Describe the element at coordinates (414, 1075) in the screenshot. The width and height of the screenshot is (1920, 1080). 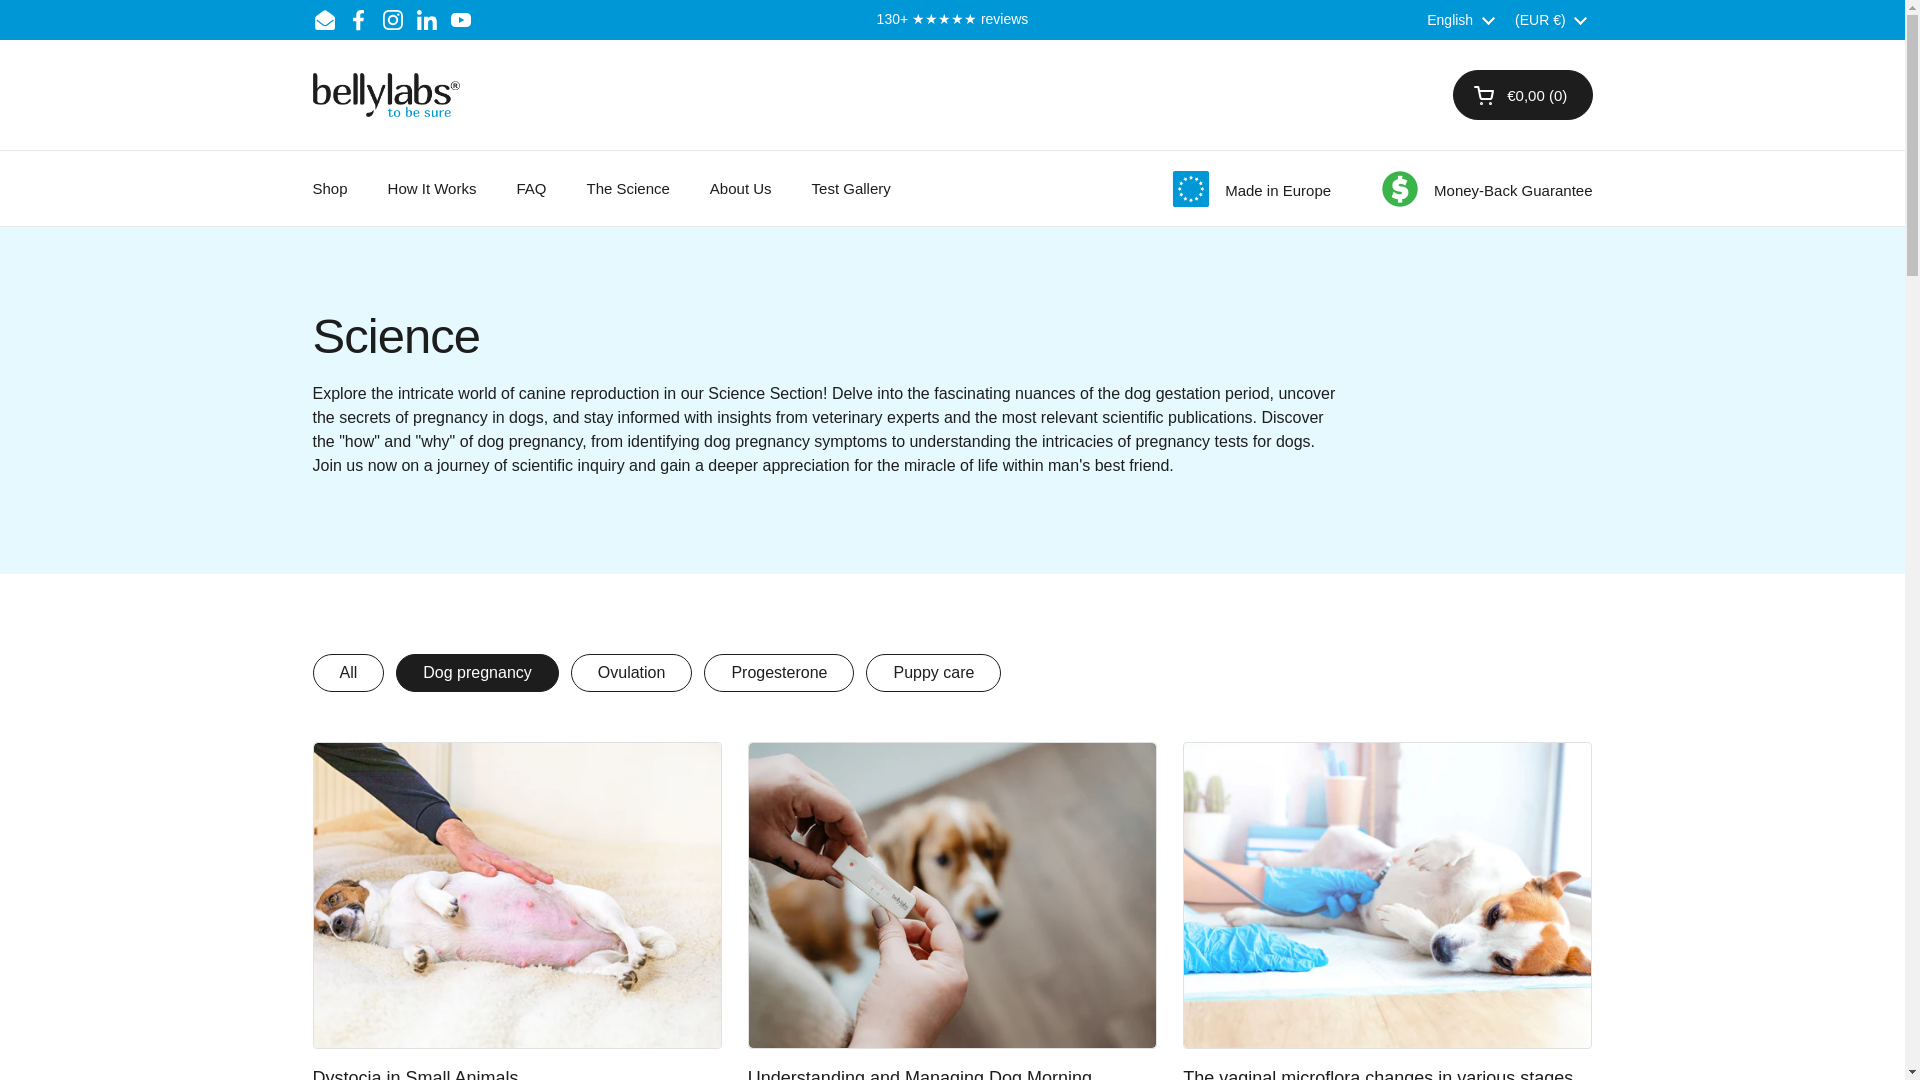
I see `Dystocia in Small Animals` at that location.